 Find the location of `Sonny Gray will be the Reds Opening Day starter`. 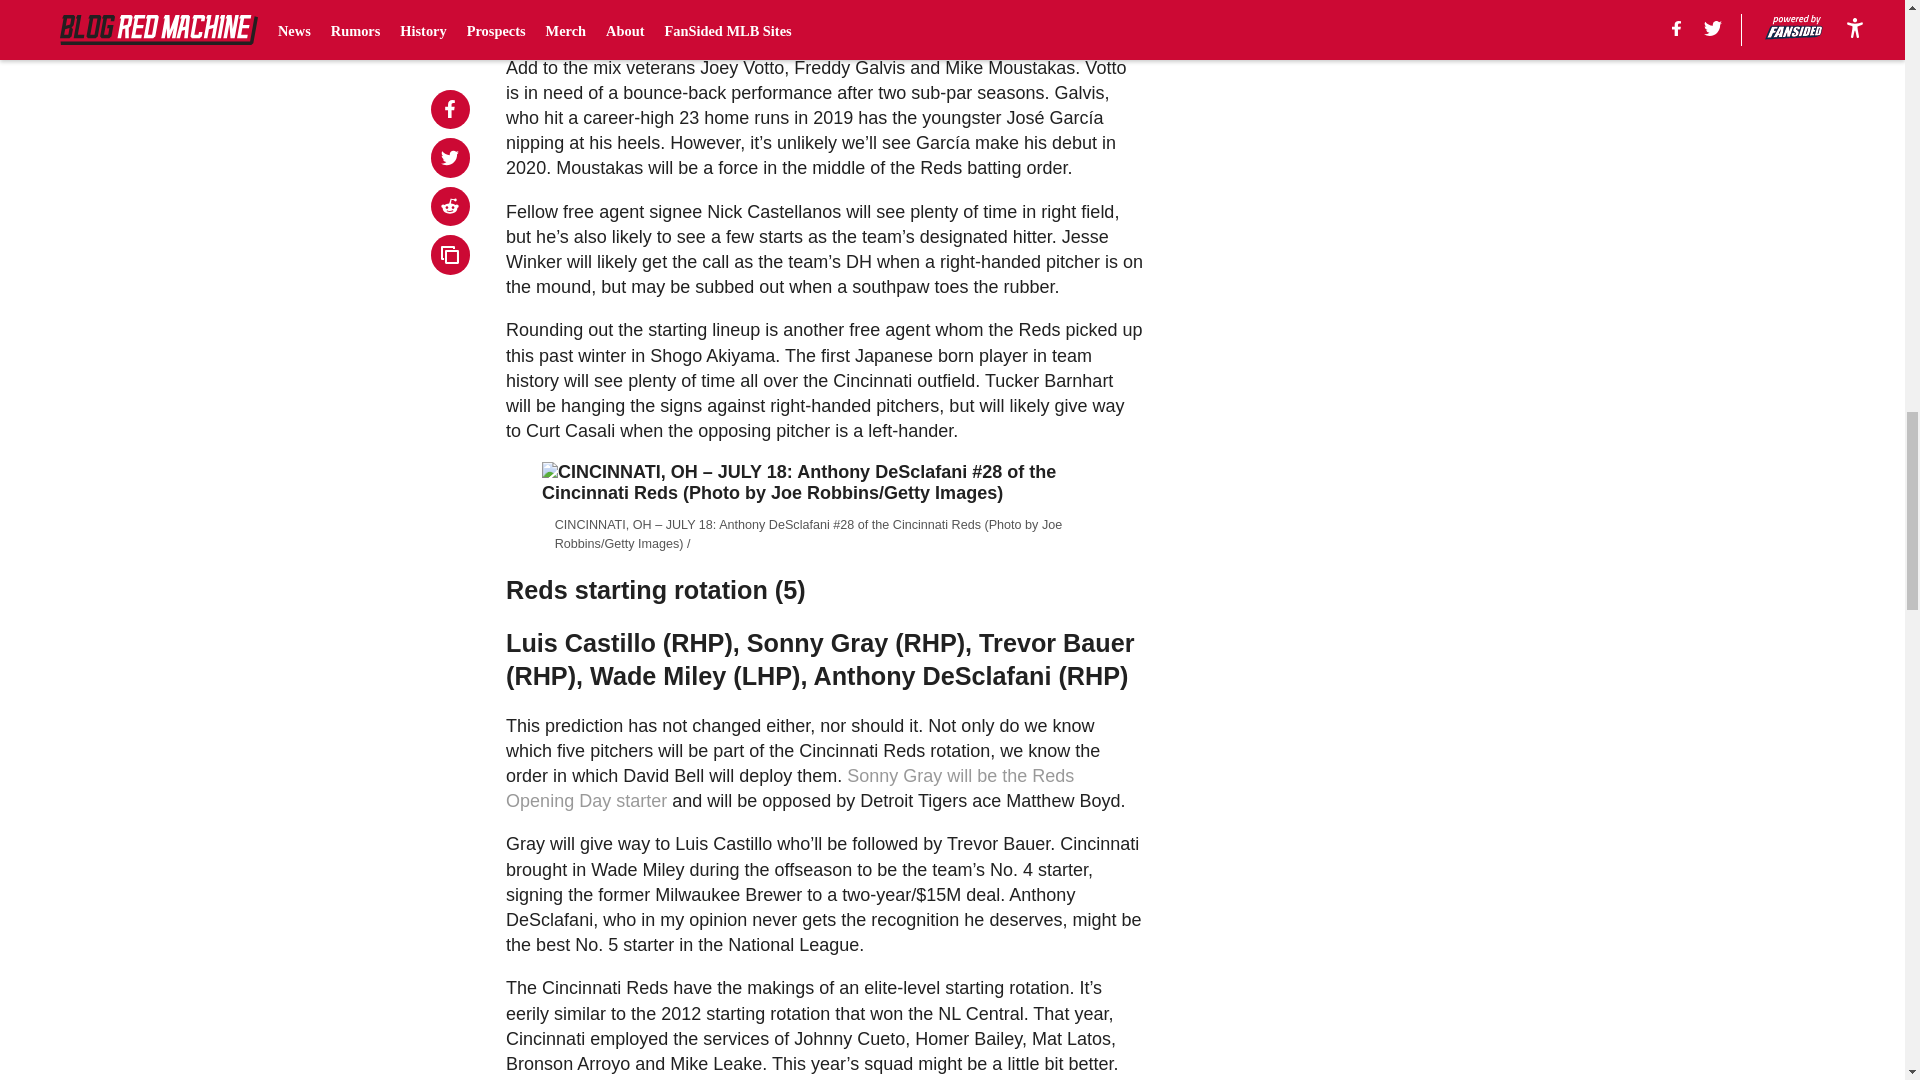

Sonny Gray will be the Reds Opening Day starter is located at coordinates (790, 788).